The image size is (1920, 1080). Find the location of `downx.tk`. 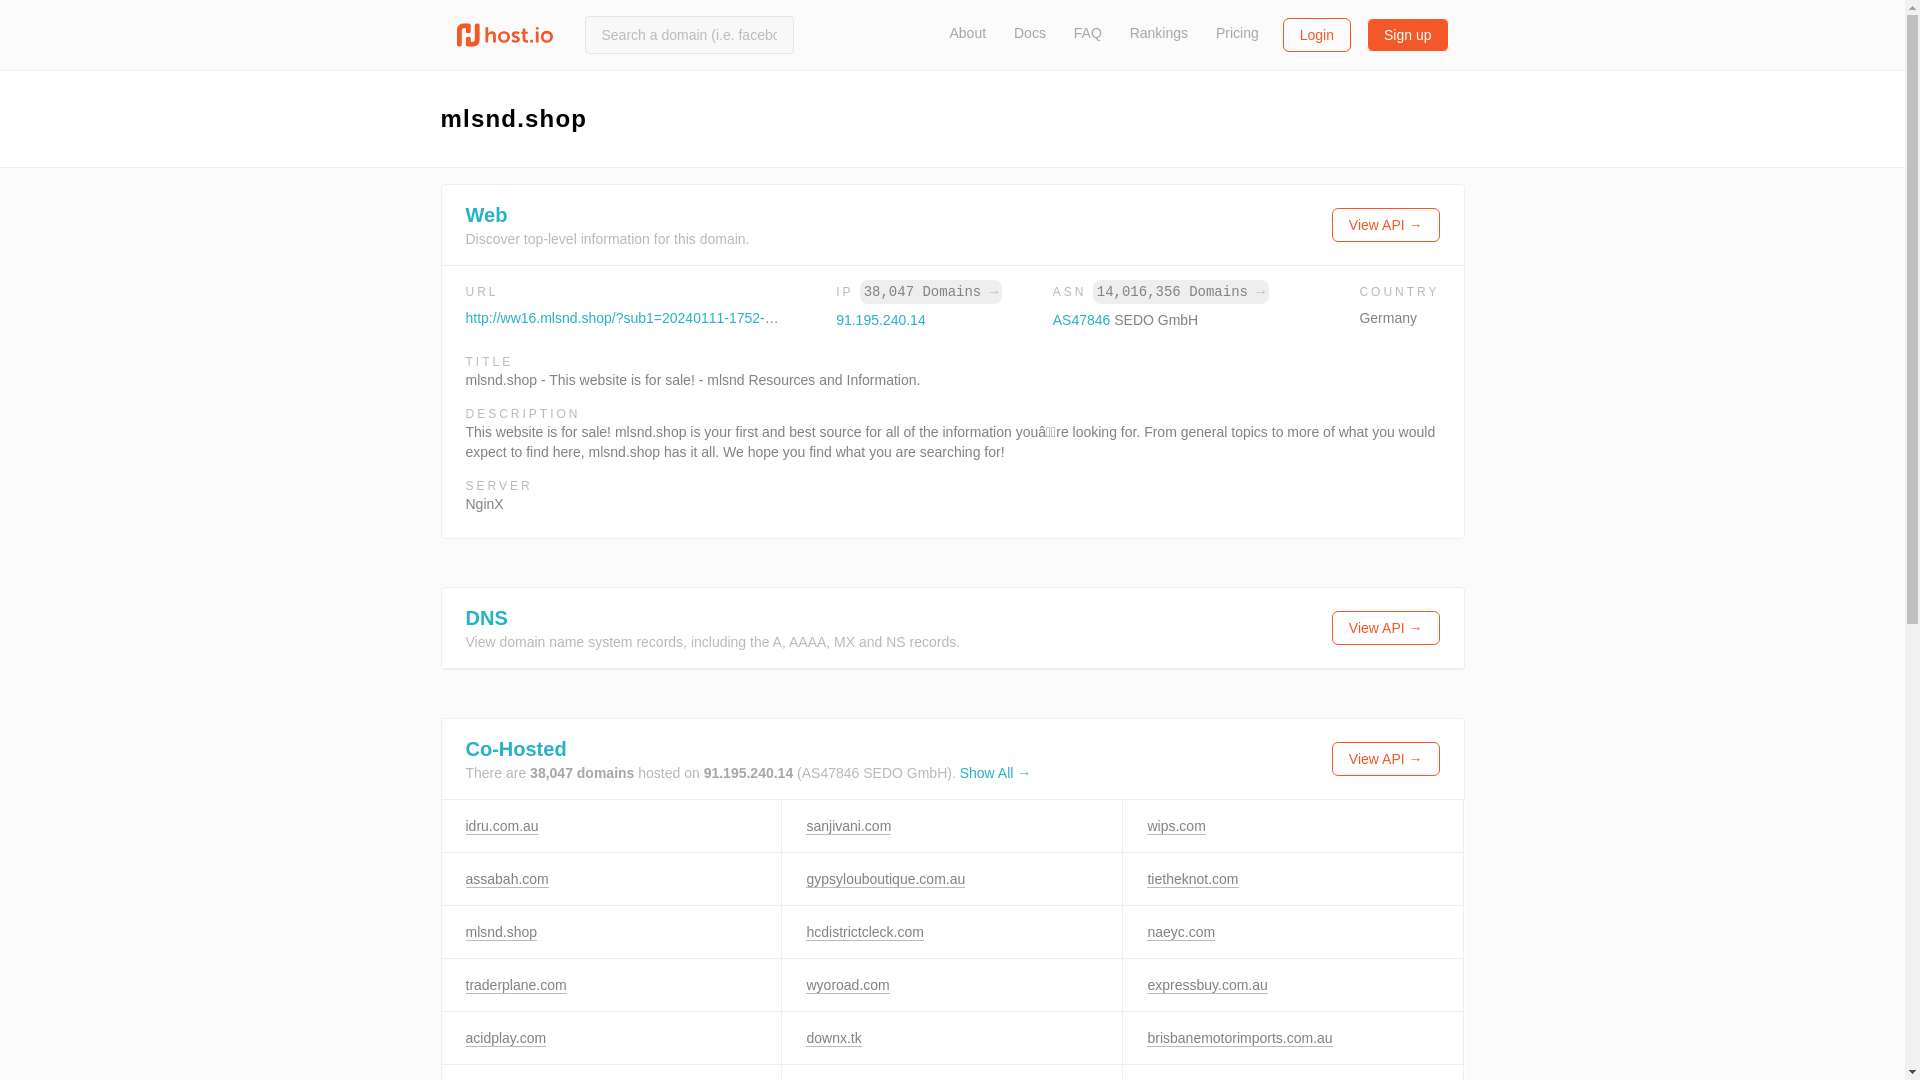

downx.tk is located at coordinates (833, 1038).